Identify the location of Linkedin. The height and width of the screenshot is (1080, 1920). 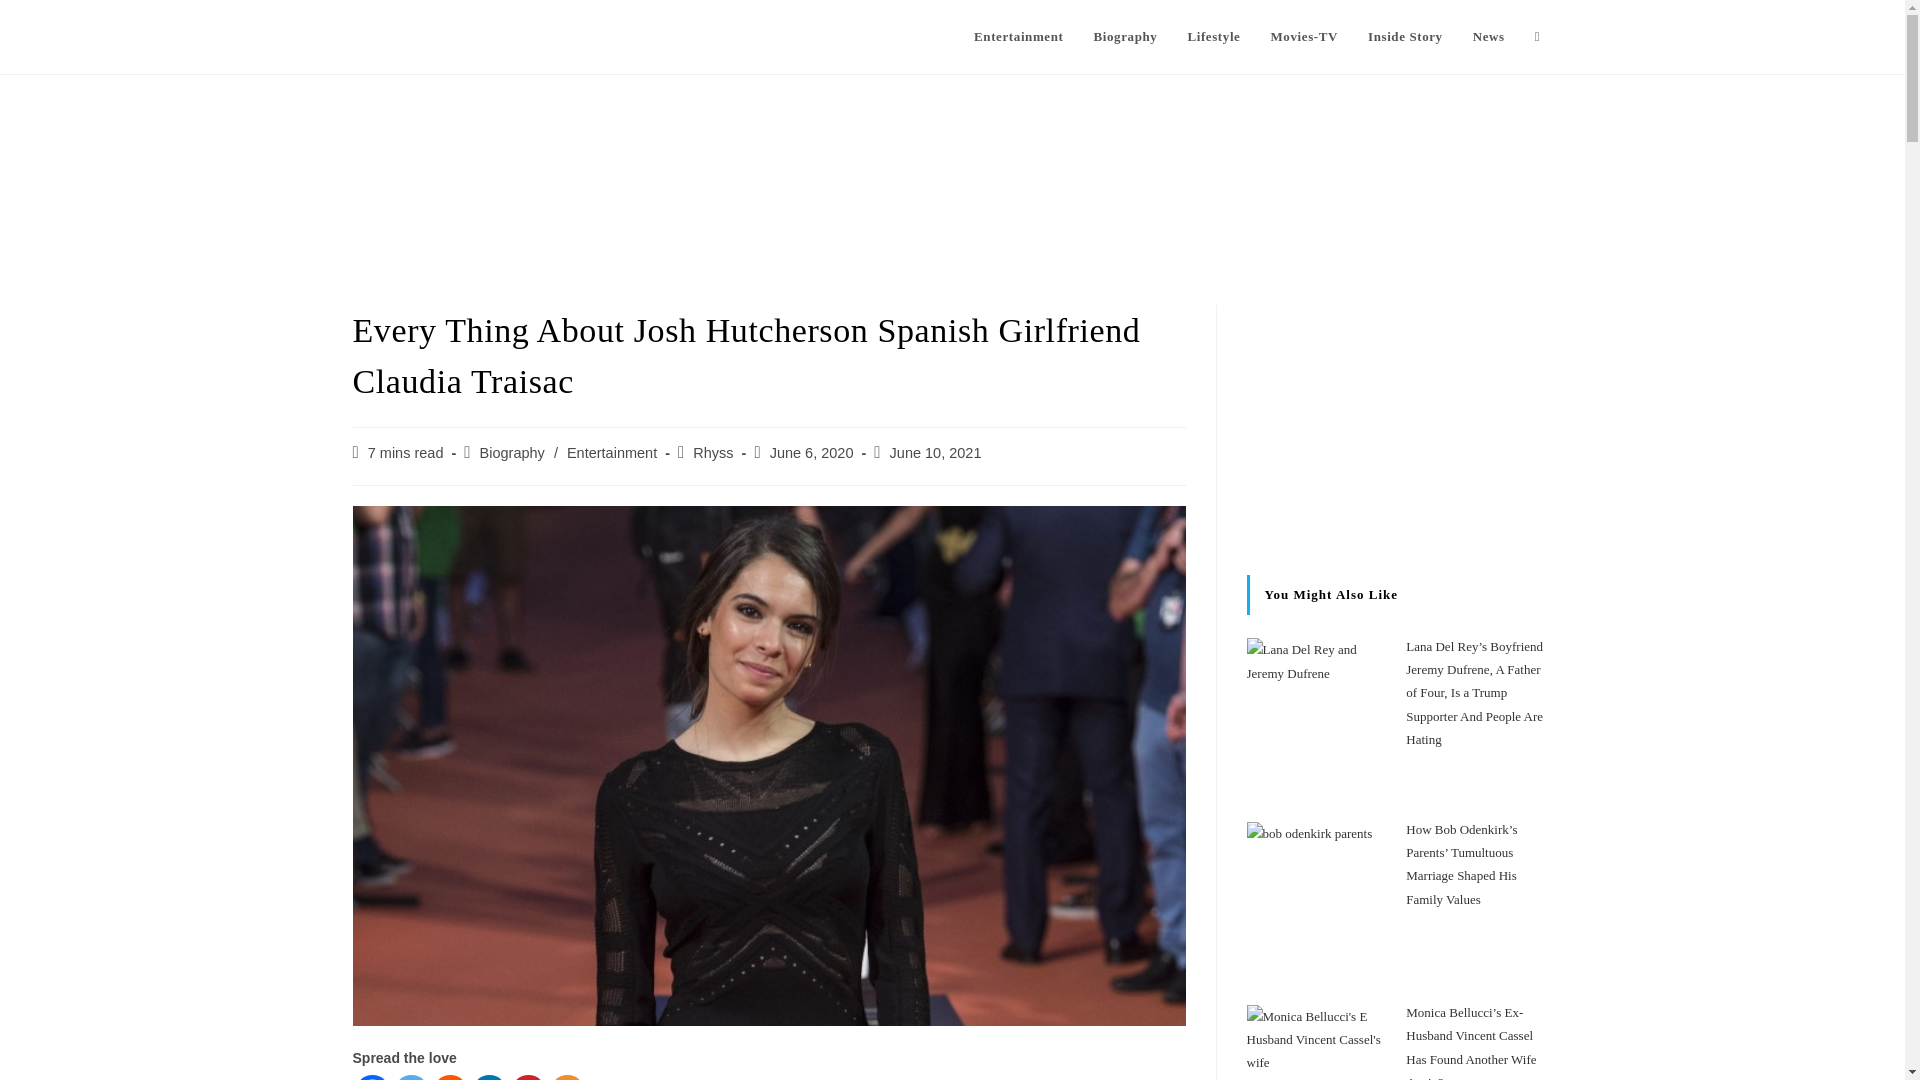
(489, 1077).